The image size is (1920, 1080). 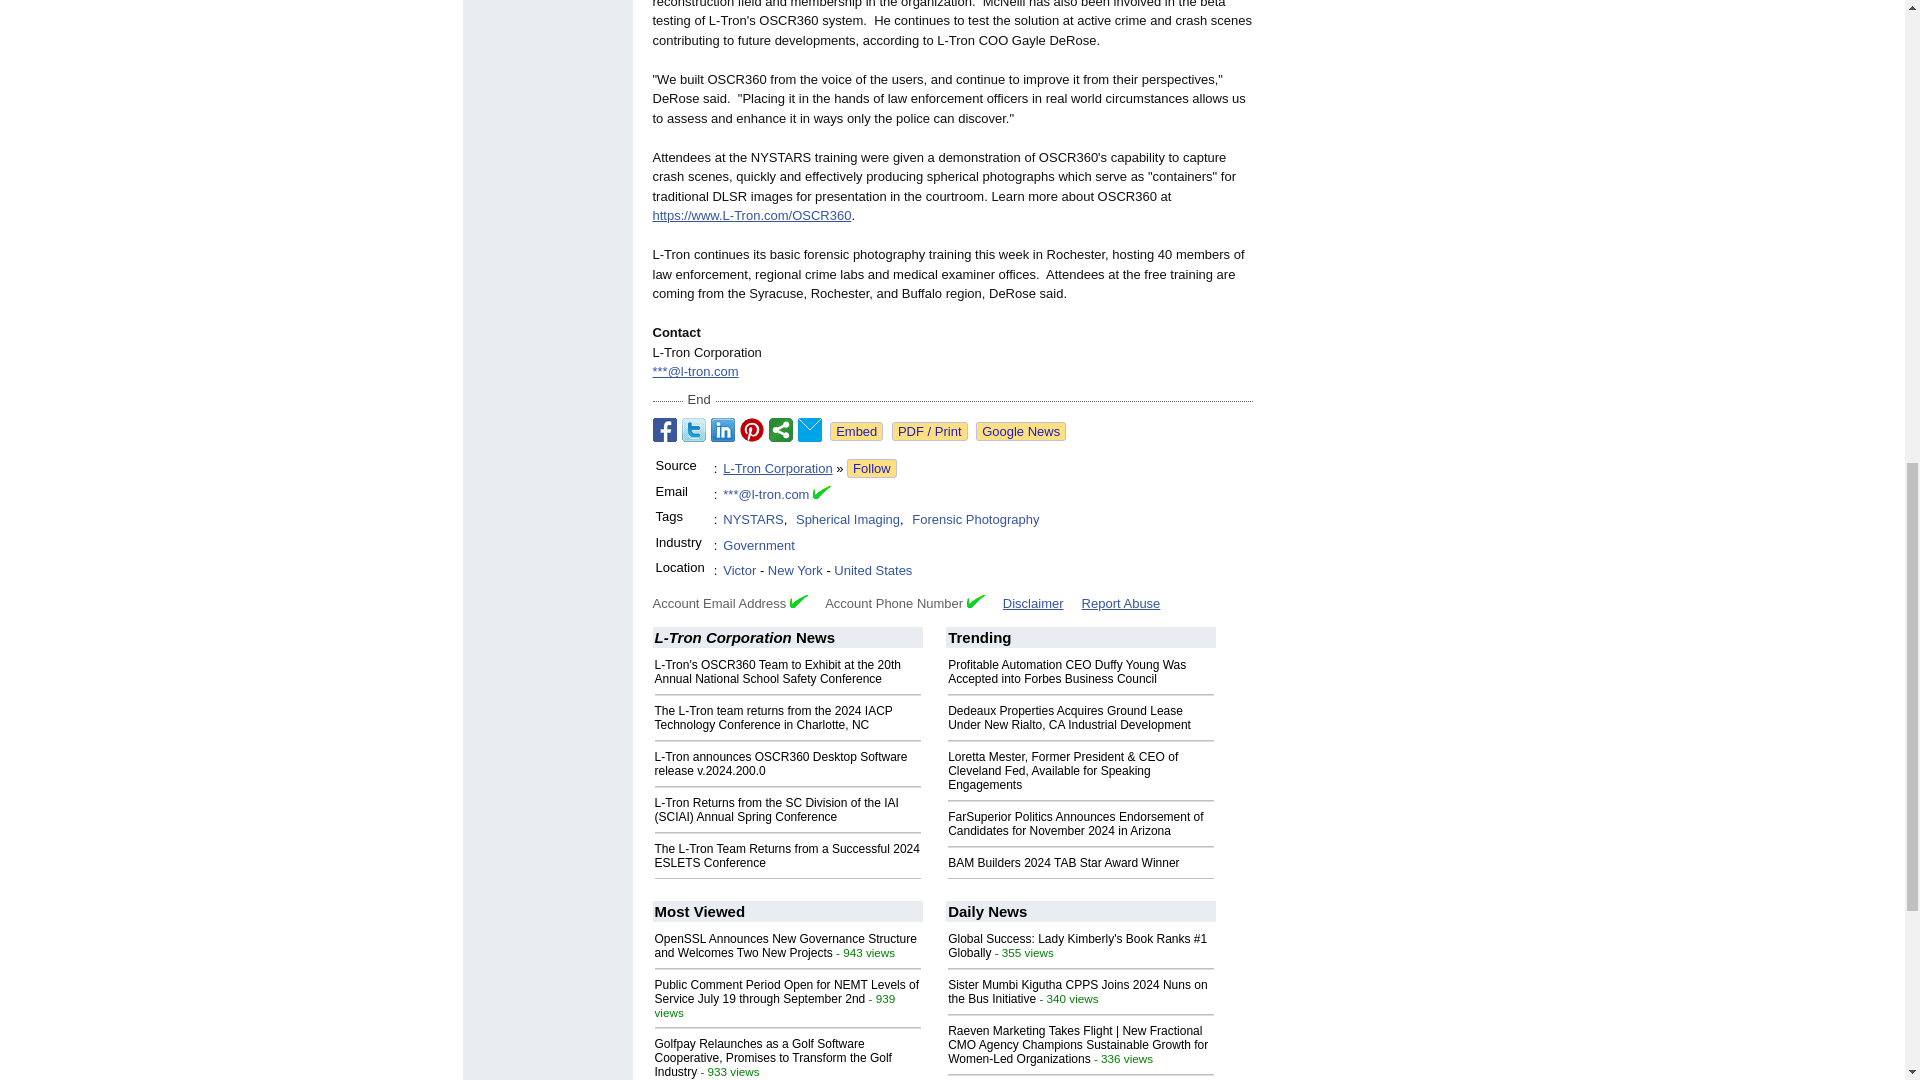 I want to click on Email Verified, so click(x=822, y=494).